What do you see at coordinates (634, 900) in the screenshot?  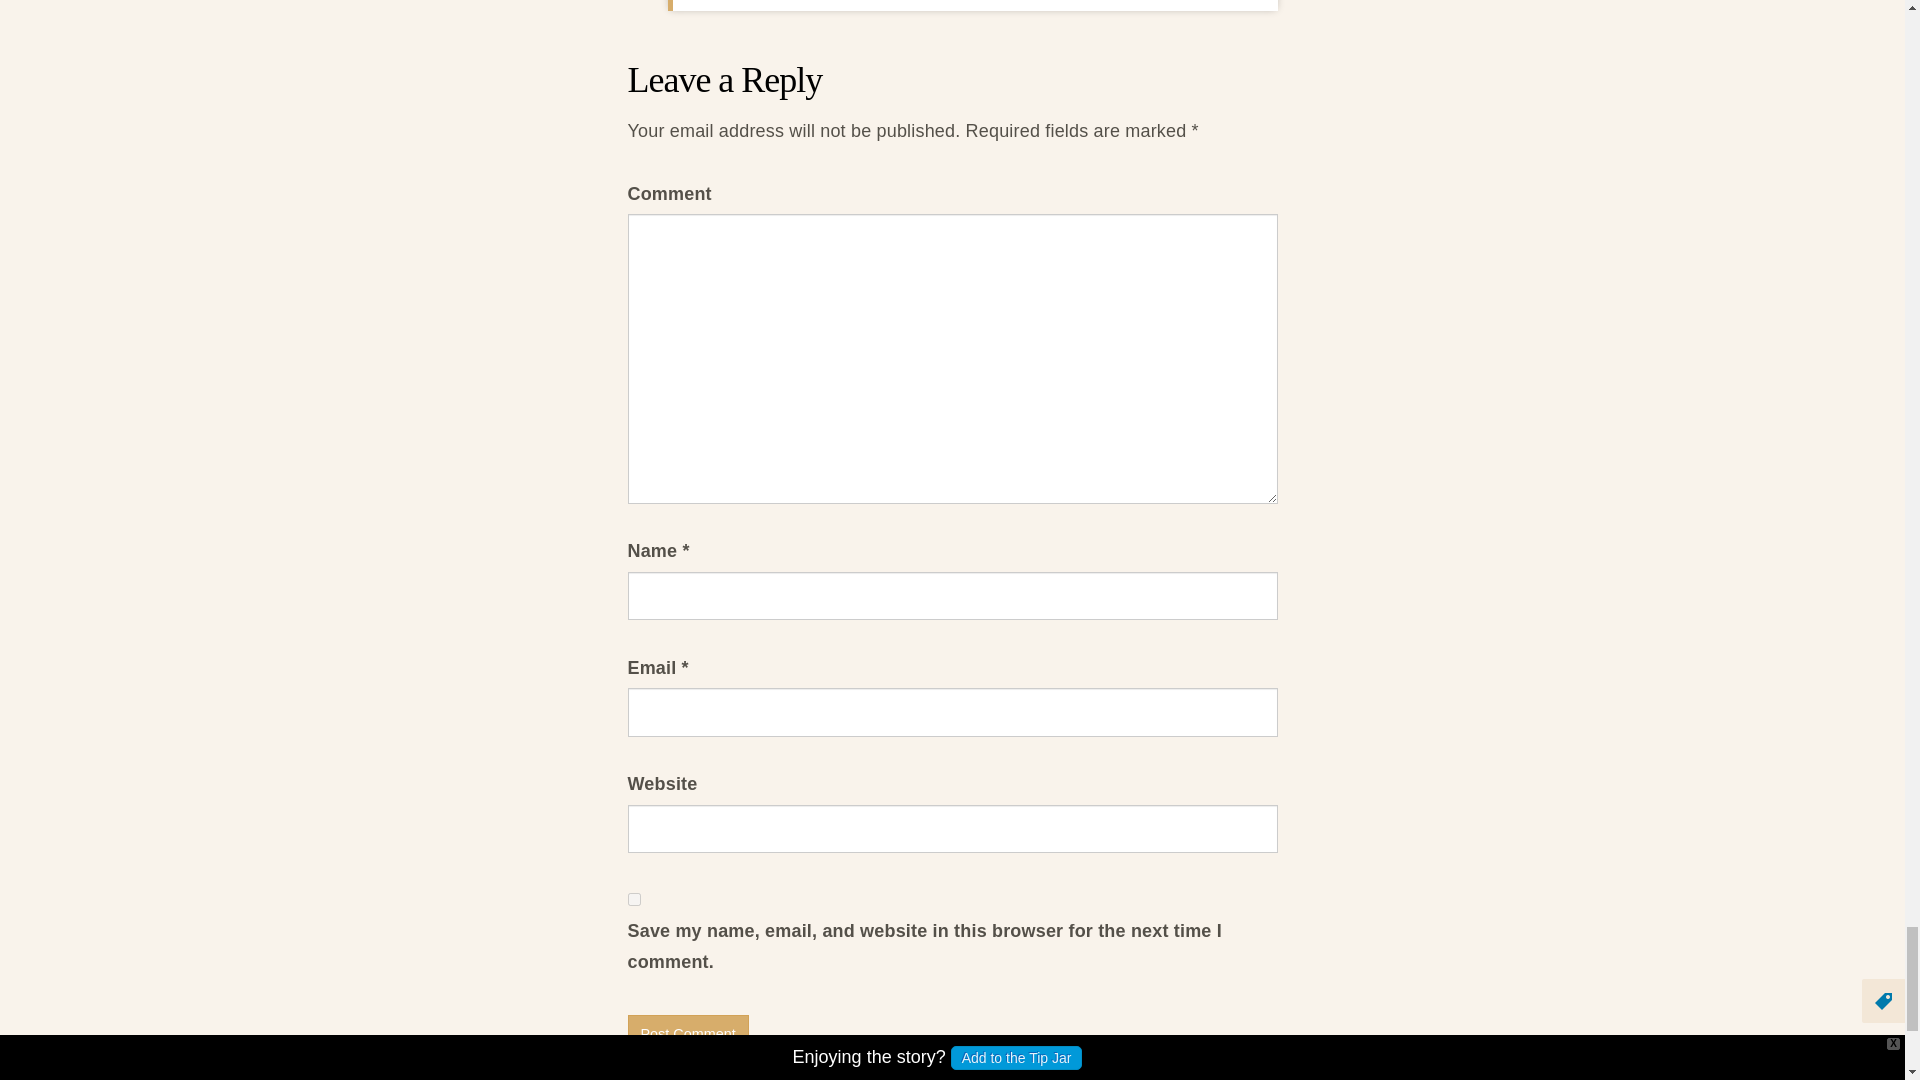 I see `yes` at bounding box center [634, 900].